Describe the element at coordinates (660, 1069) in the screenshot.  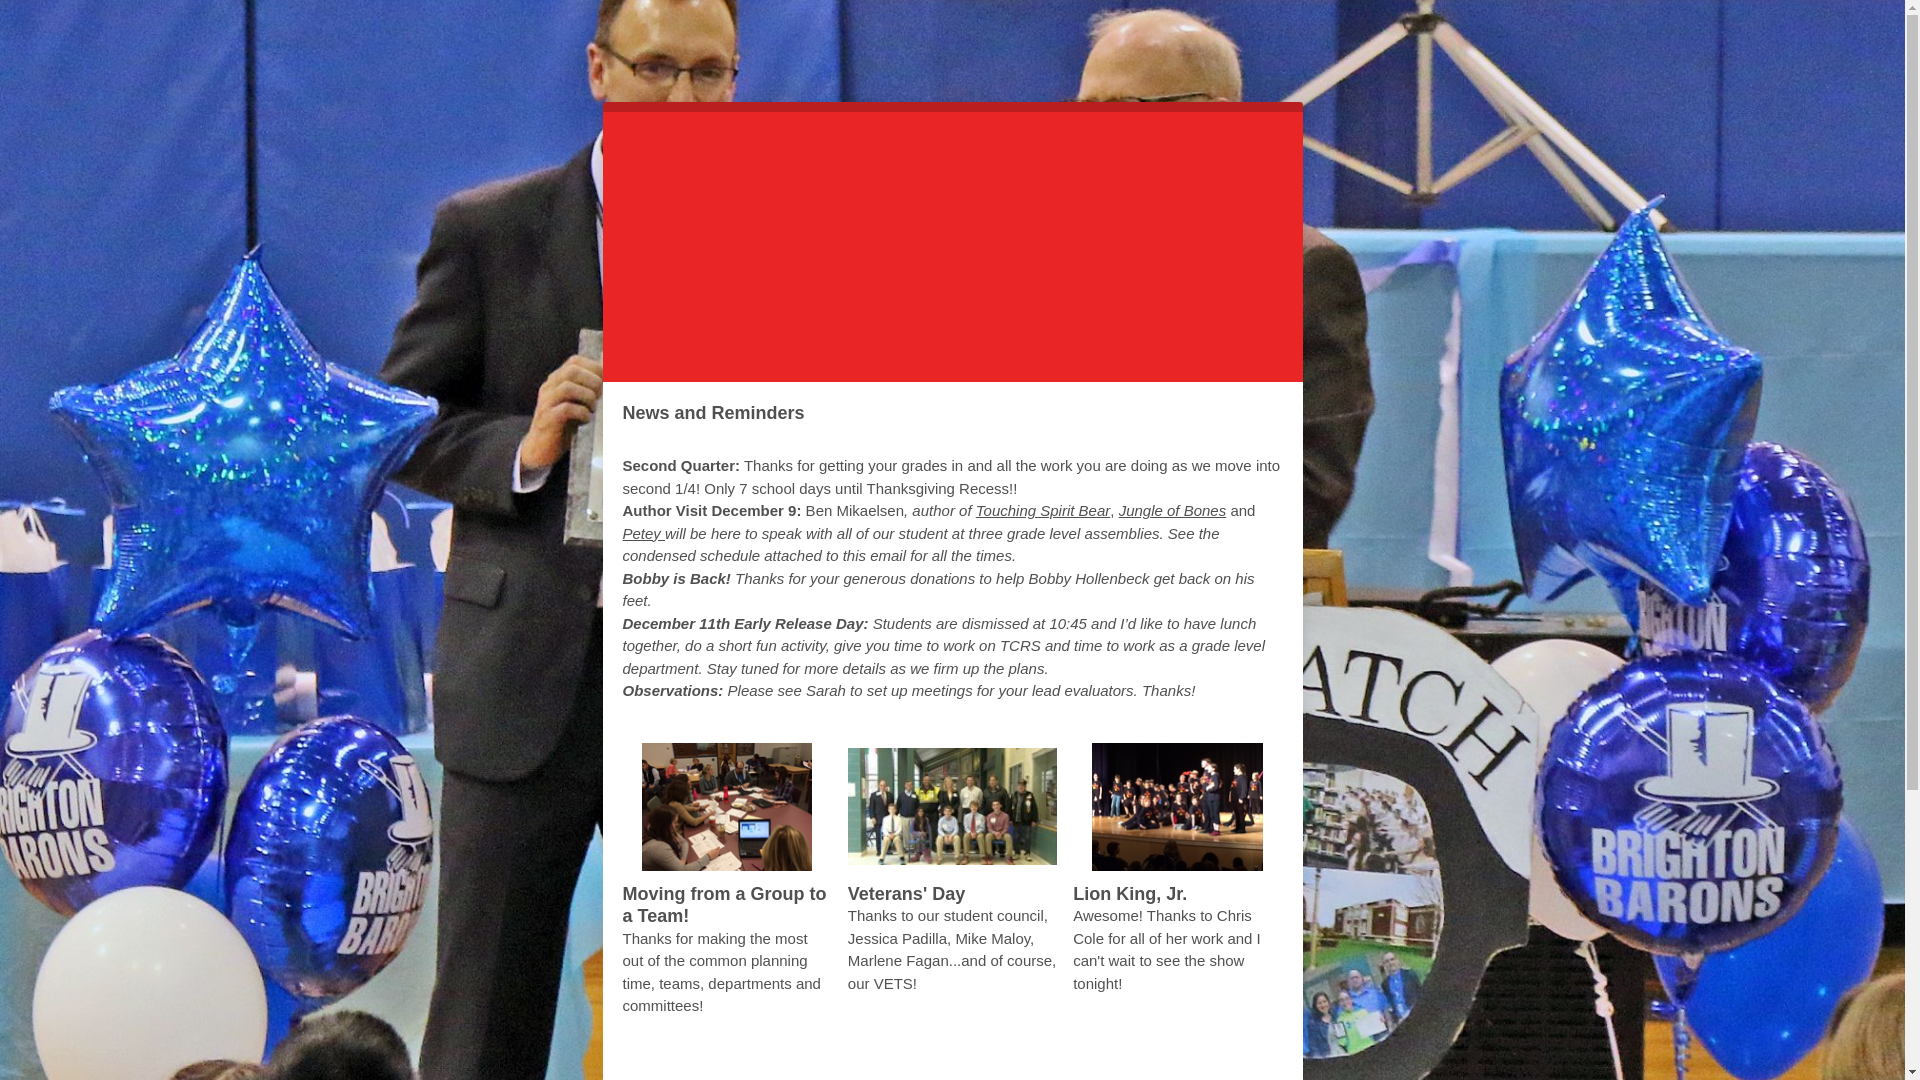
I see `was` at that location.